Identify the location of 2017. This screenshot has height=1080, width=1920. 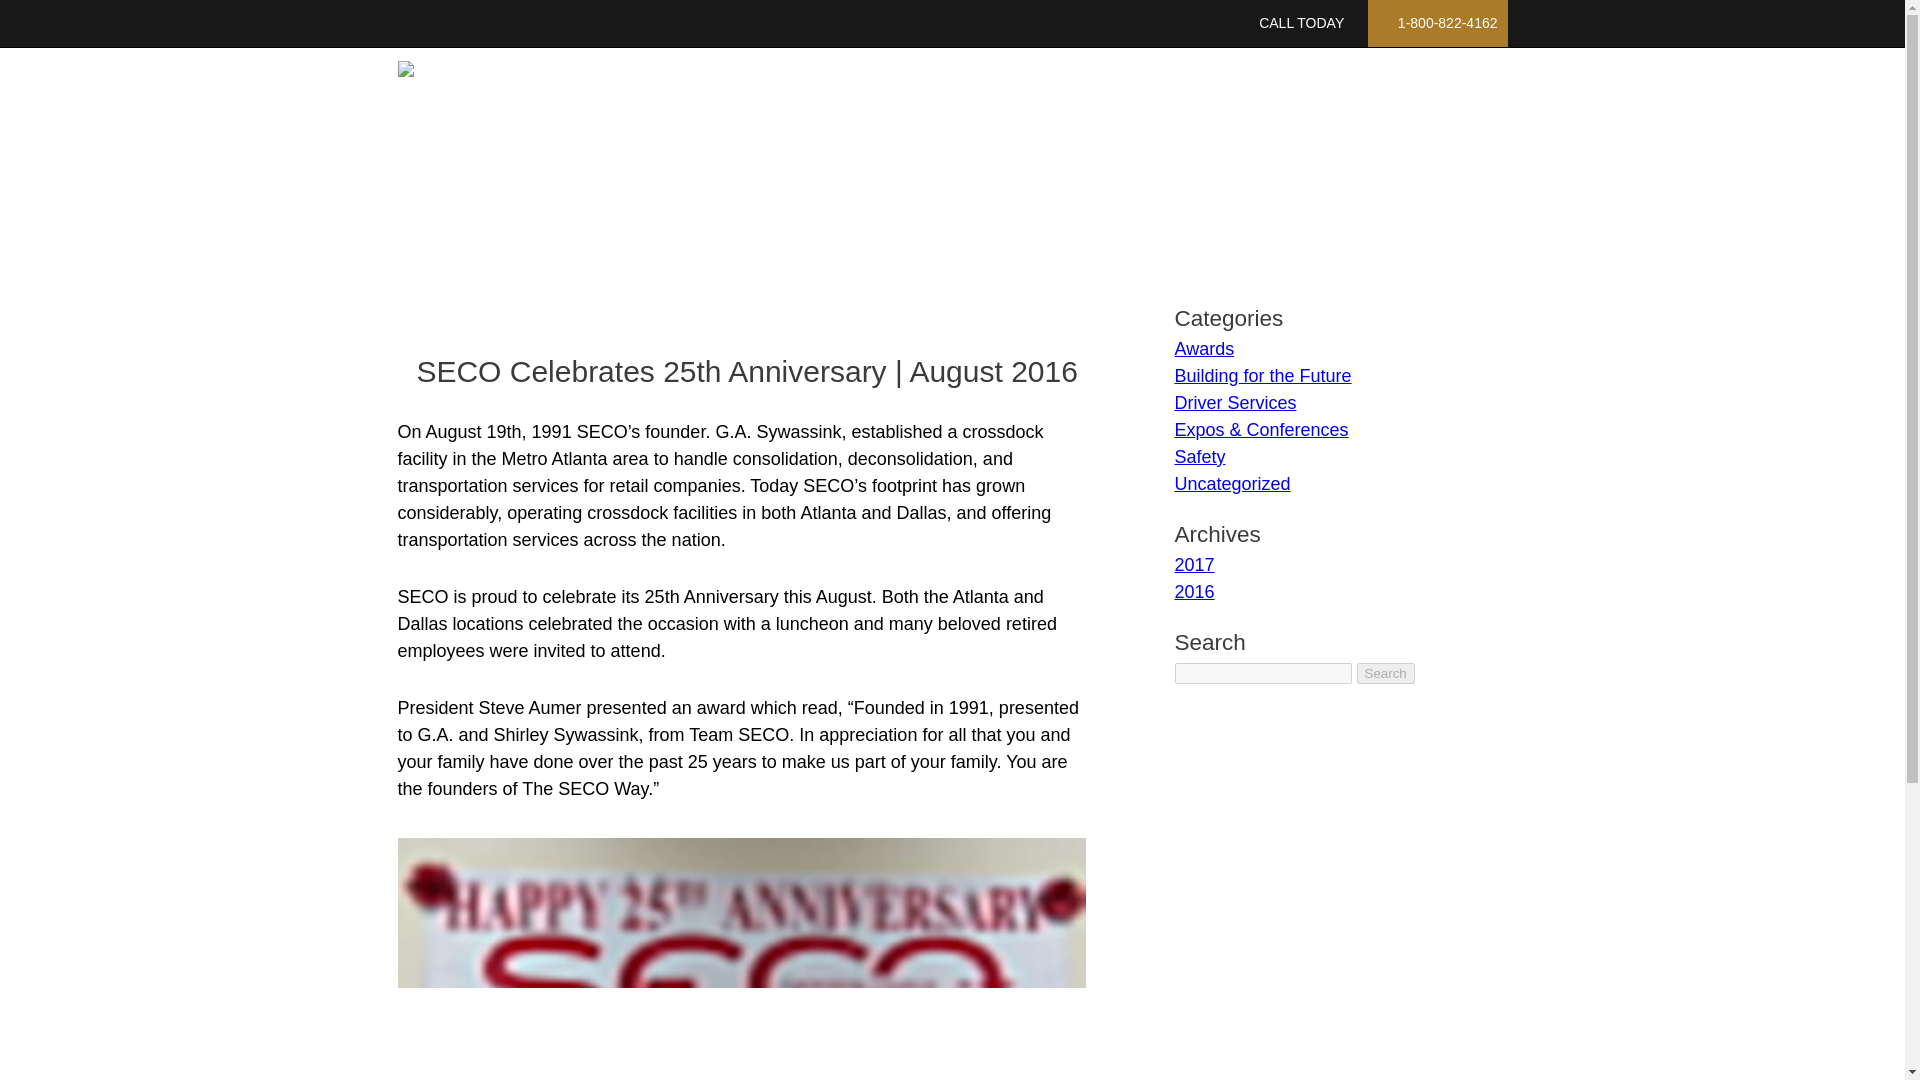
(1193, 564).